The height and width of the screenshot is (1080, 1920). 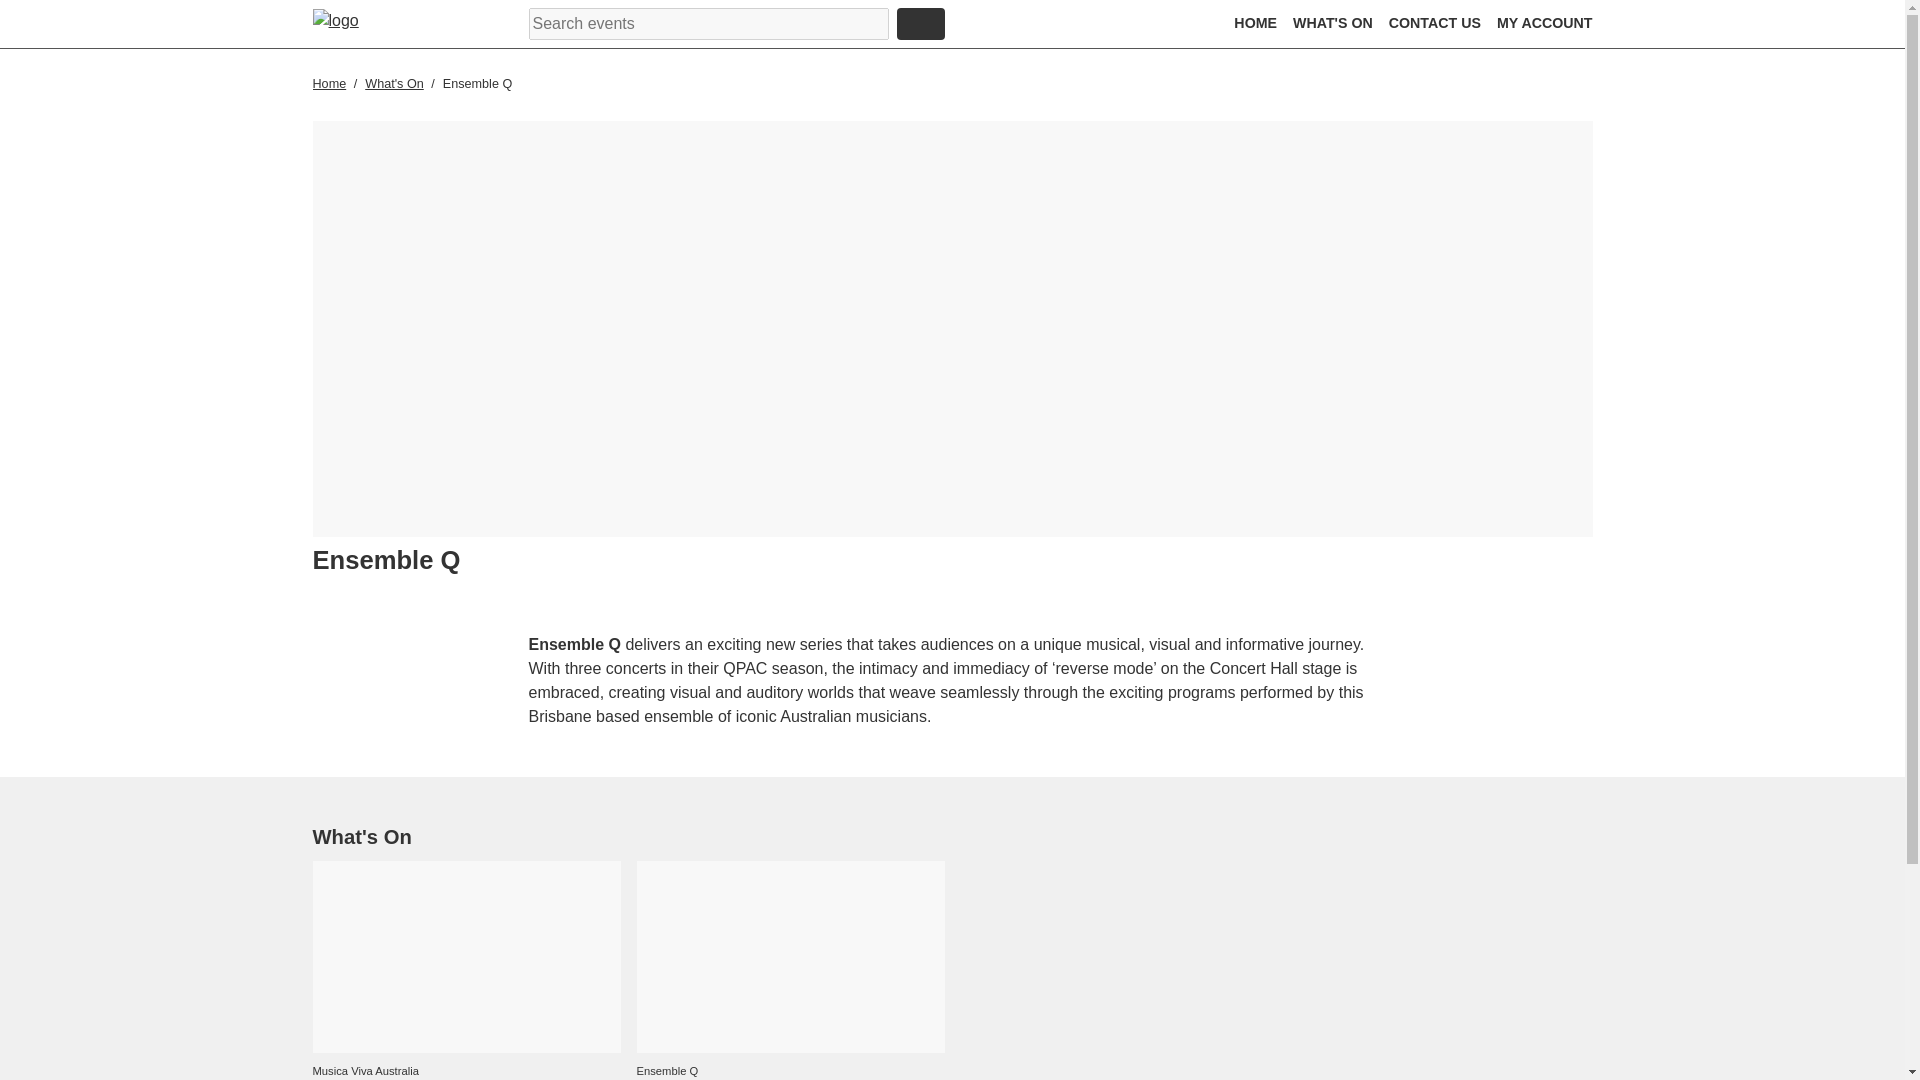 What do you see at coordinates (1332, 23) in the screenshot?
I see `WHAT'S ON` at bounding box center [1332, 23].